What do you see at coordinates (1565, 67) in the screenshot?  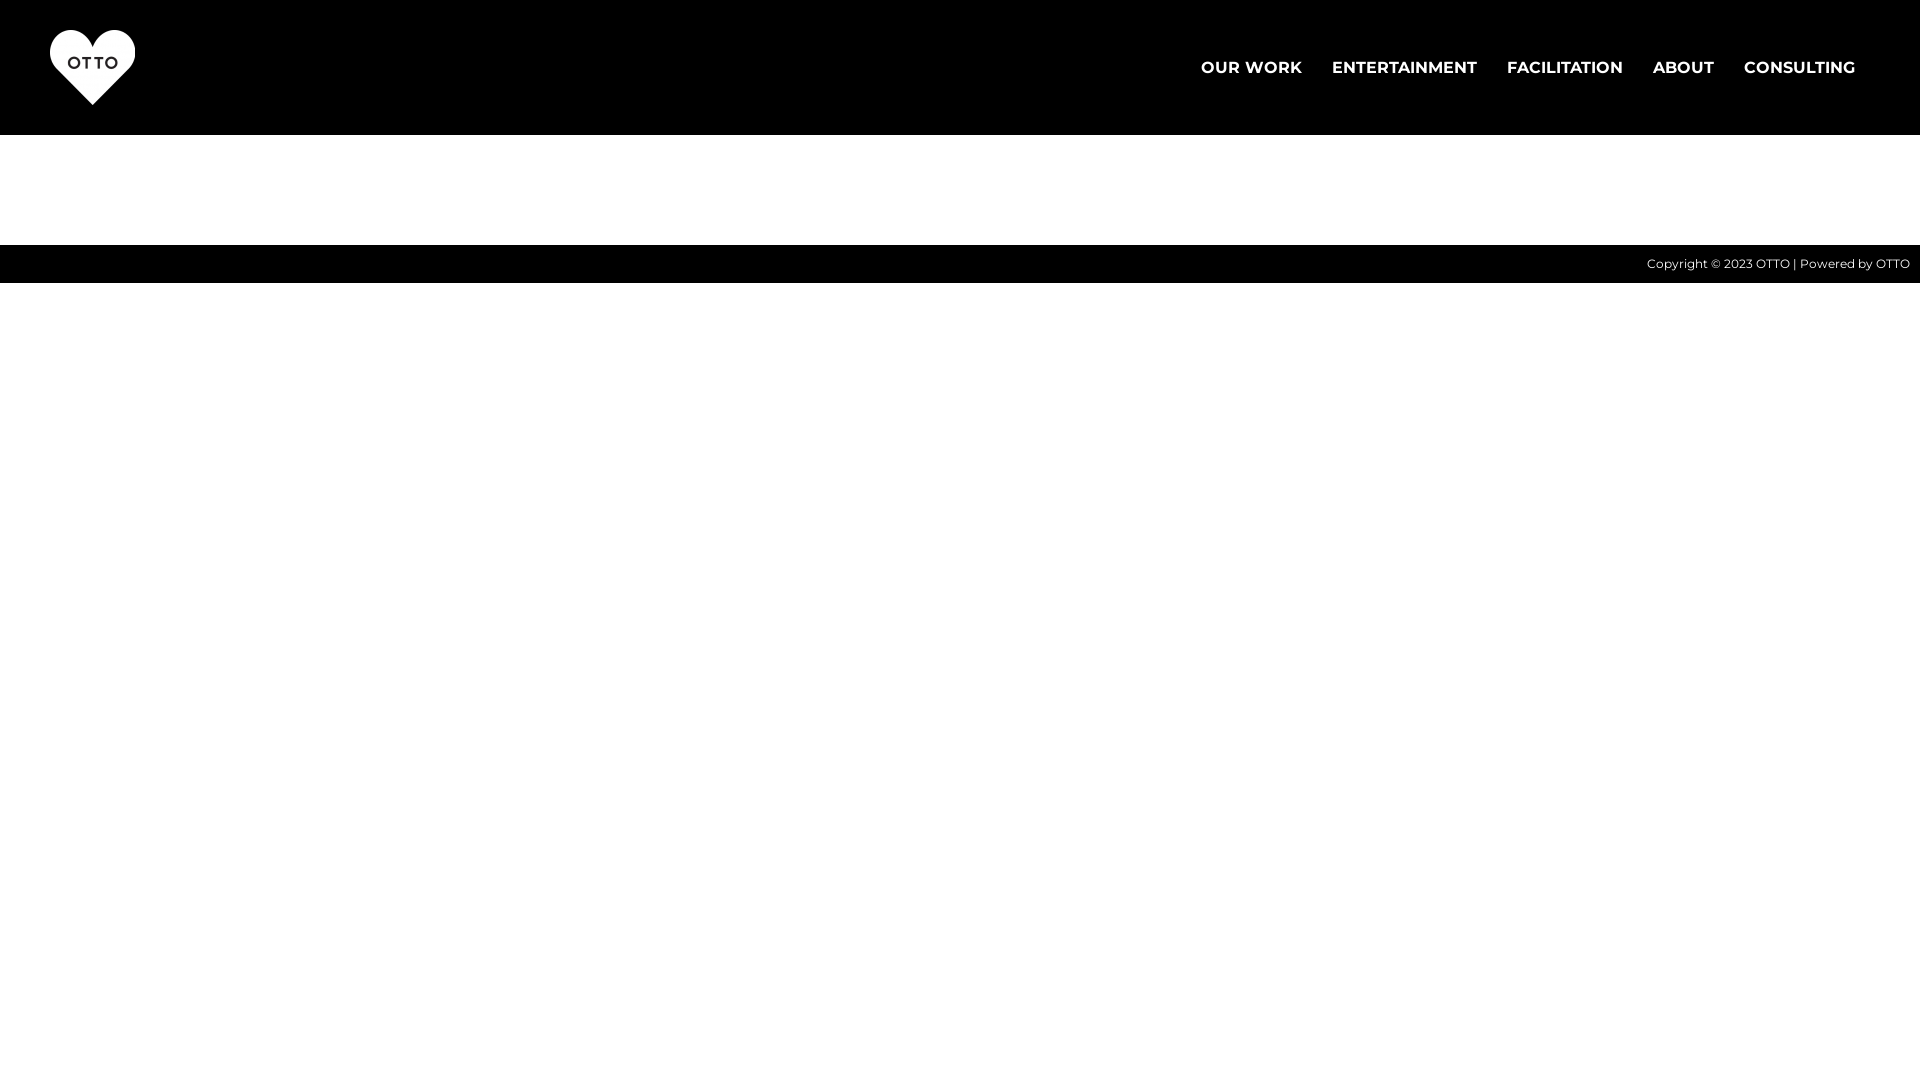 I see `FACILITATION` at bounding box center [1565, 67].